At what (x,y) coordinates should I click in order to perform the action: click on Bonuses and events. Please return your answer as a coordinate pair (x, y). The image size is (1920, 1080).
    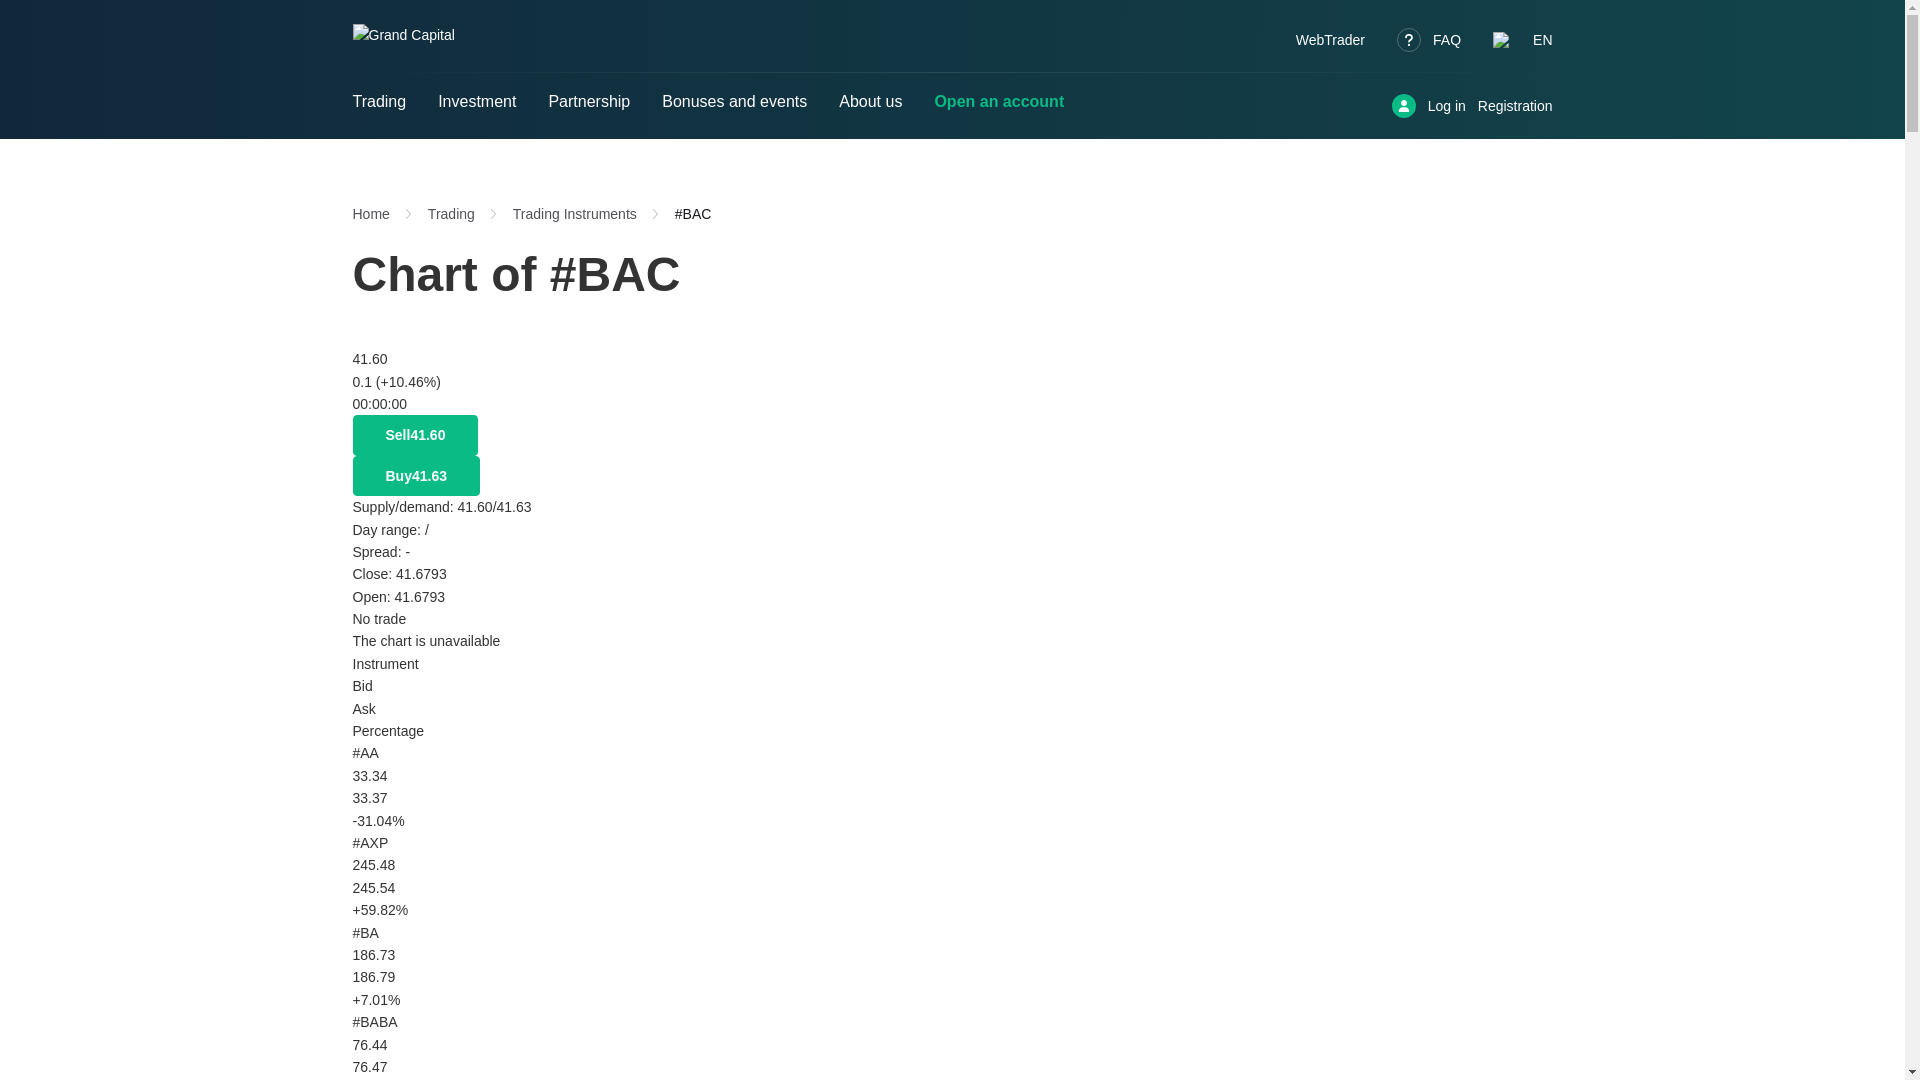
    Looking at the image, I should click on (734, 106).